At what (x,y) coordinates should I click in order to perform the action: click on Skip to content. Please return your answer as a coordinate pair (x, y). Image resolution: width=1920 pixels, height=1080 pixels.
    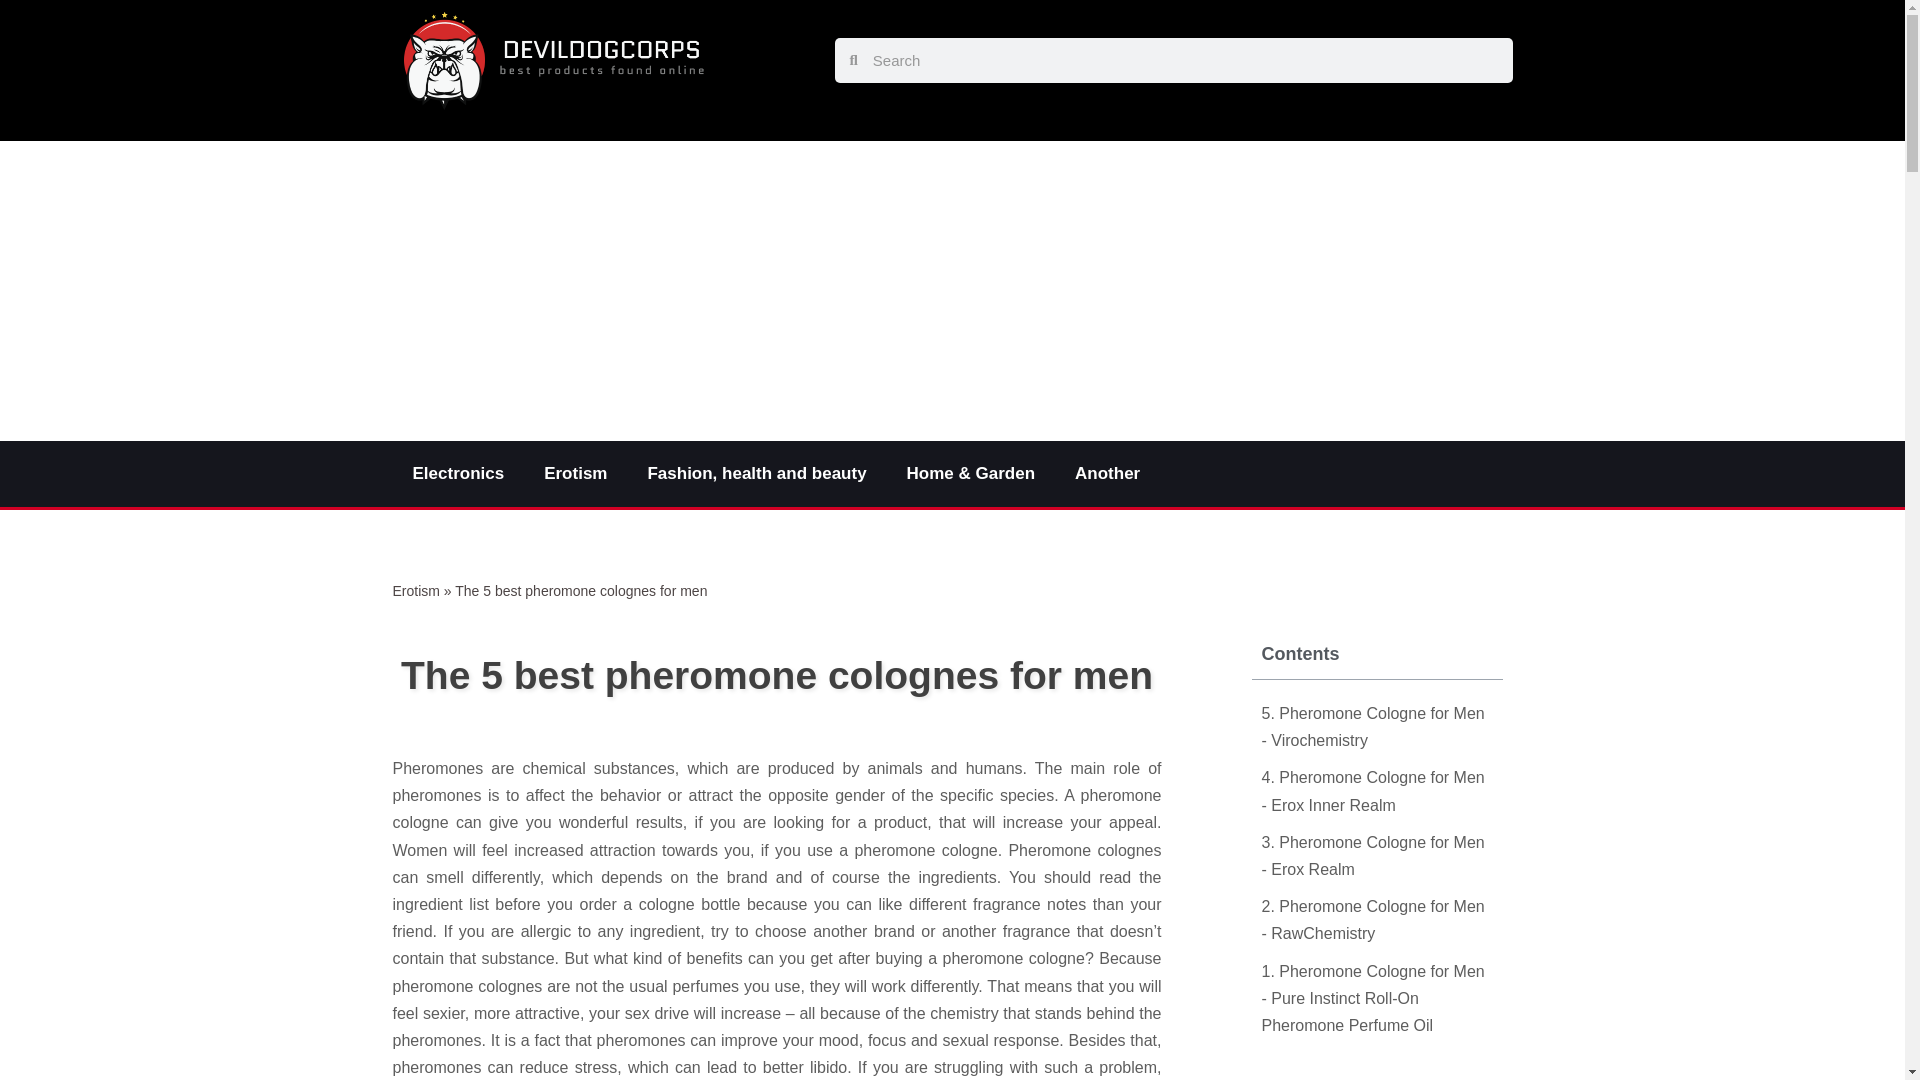
    Looking at the image, I should click on (15, 42).